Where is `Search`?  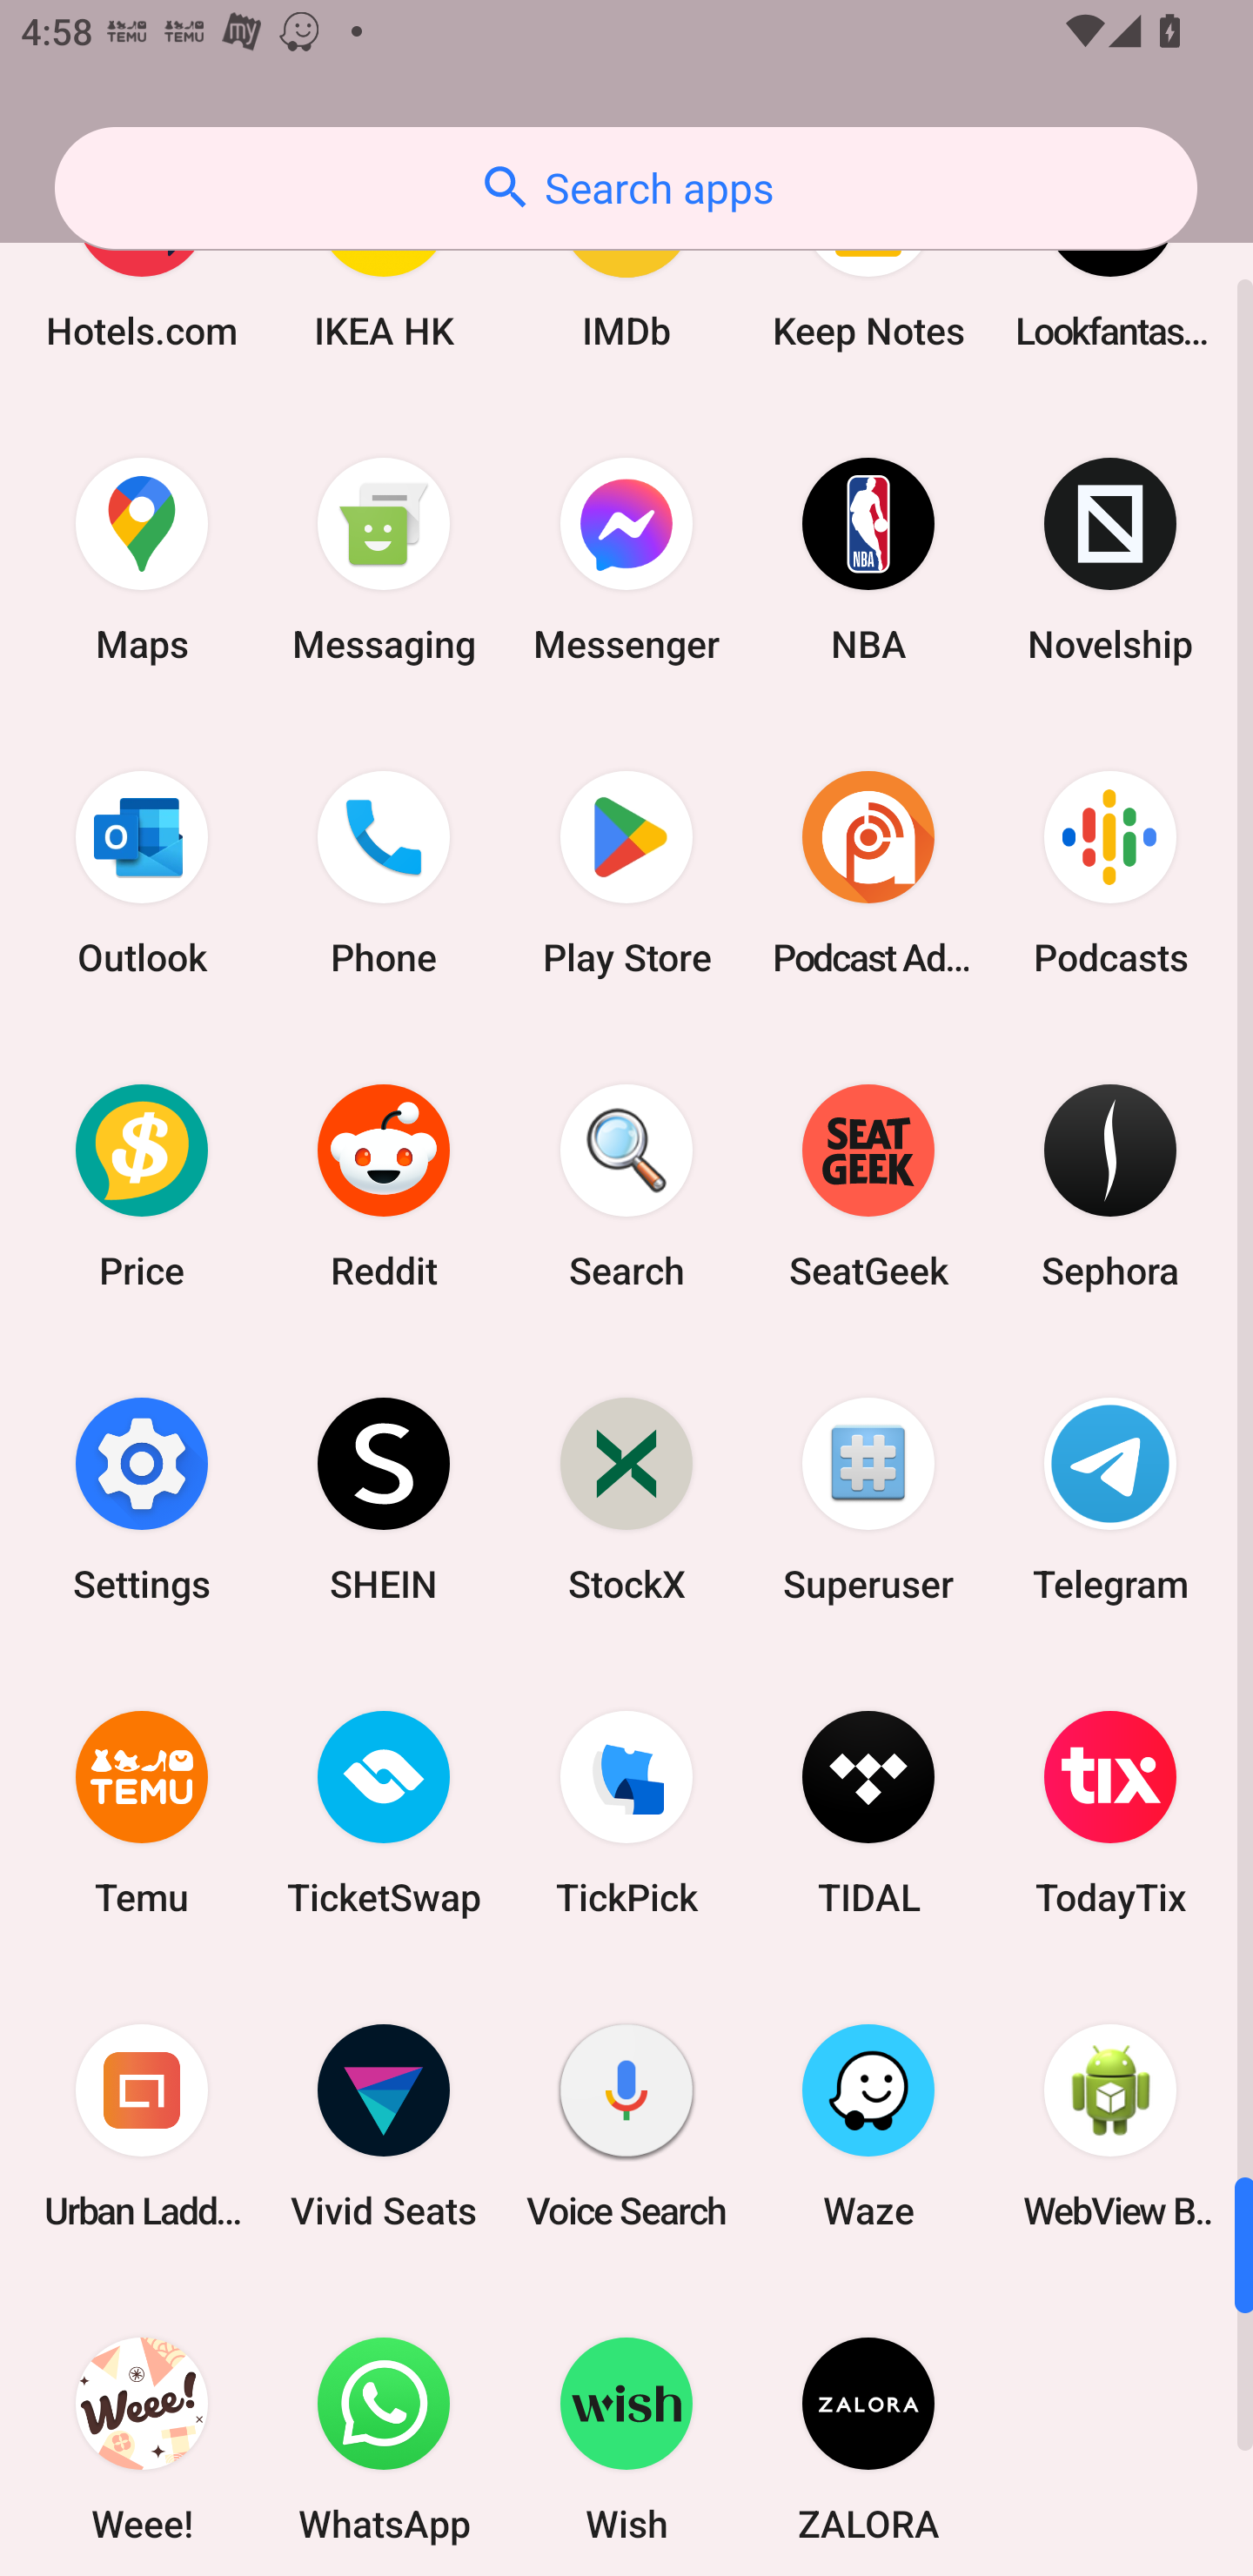
Search is located at coordinates (626, 1186).